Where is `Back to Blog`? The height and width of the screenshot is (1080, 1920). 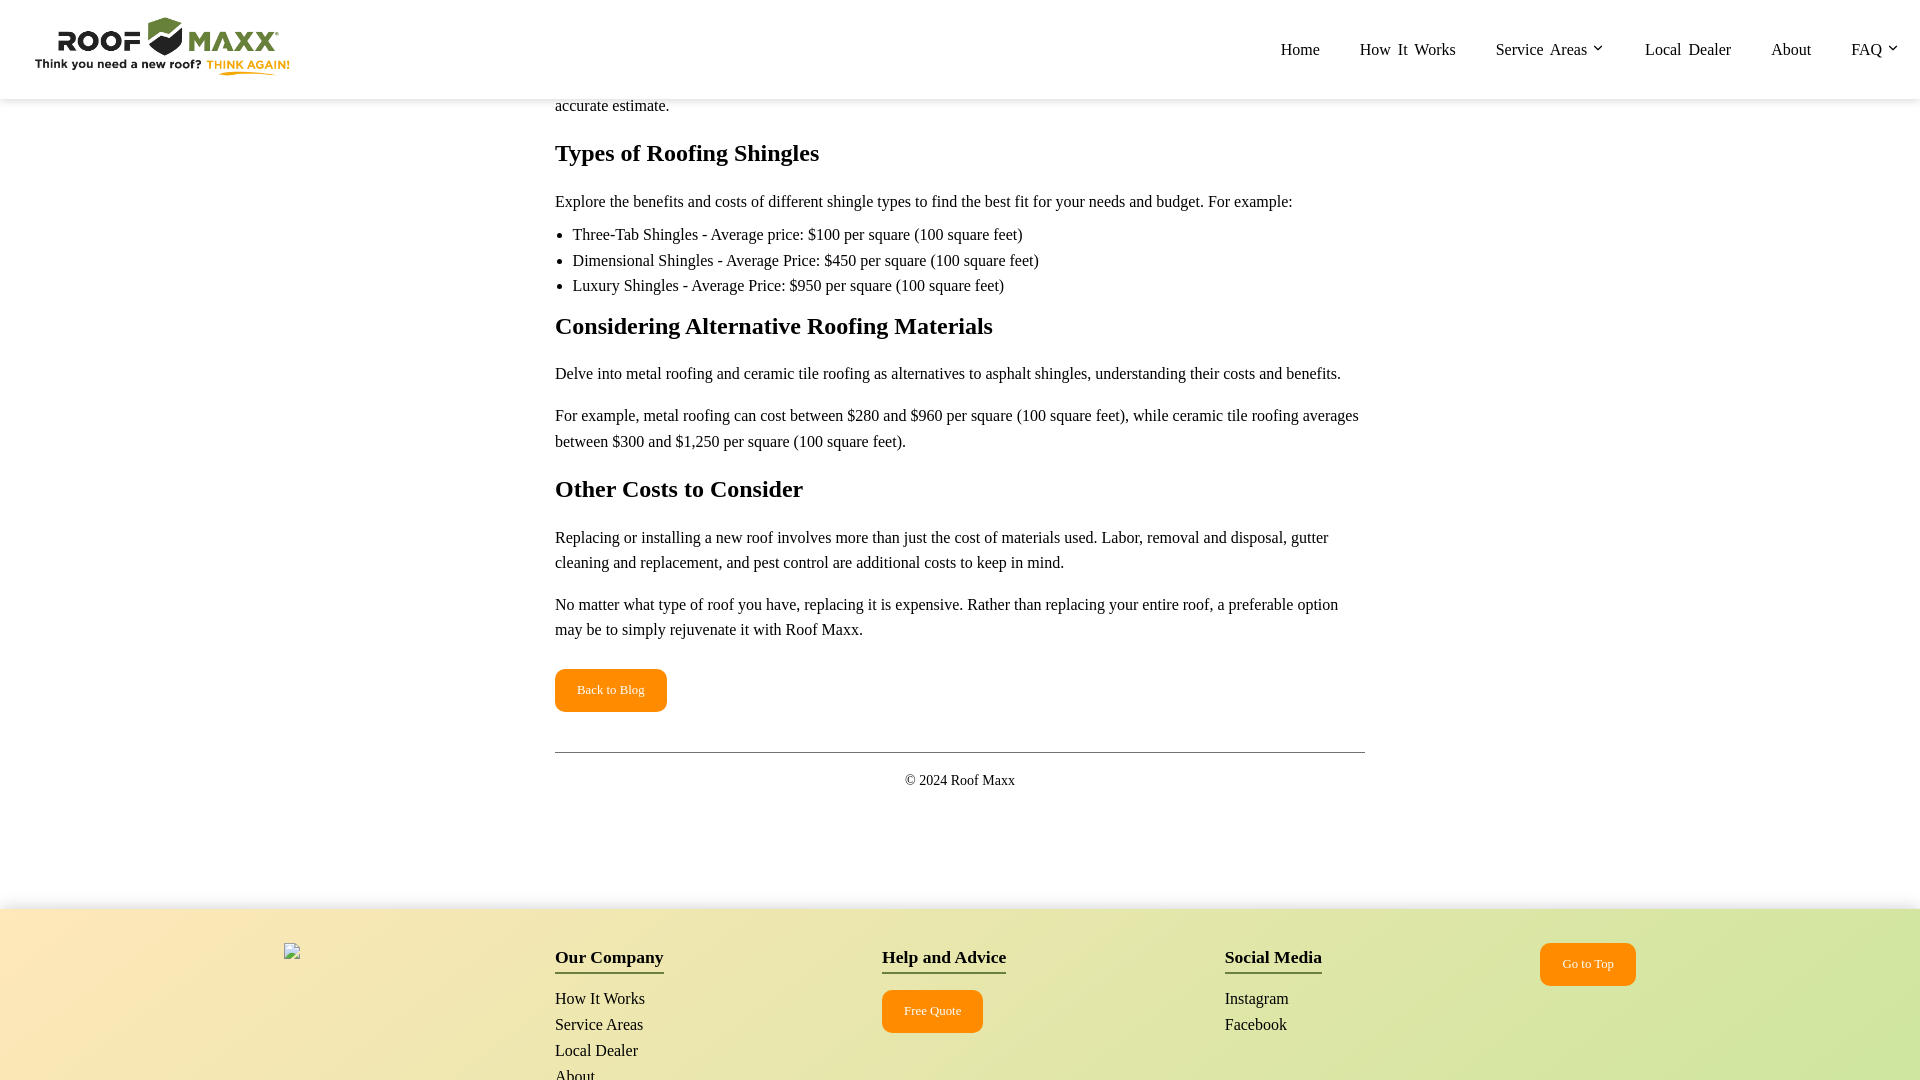
Back to Blog is located at coordinates (610, 690).